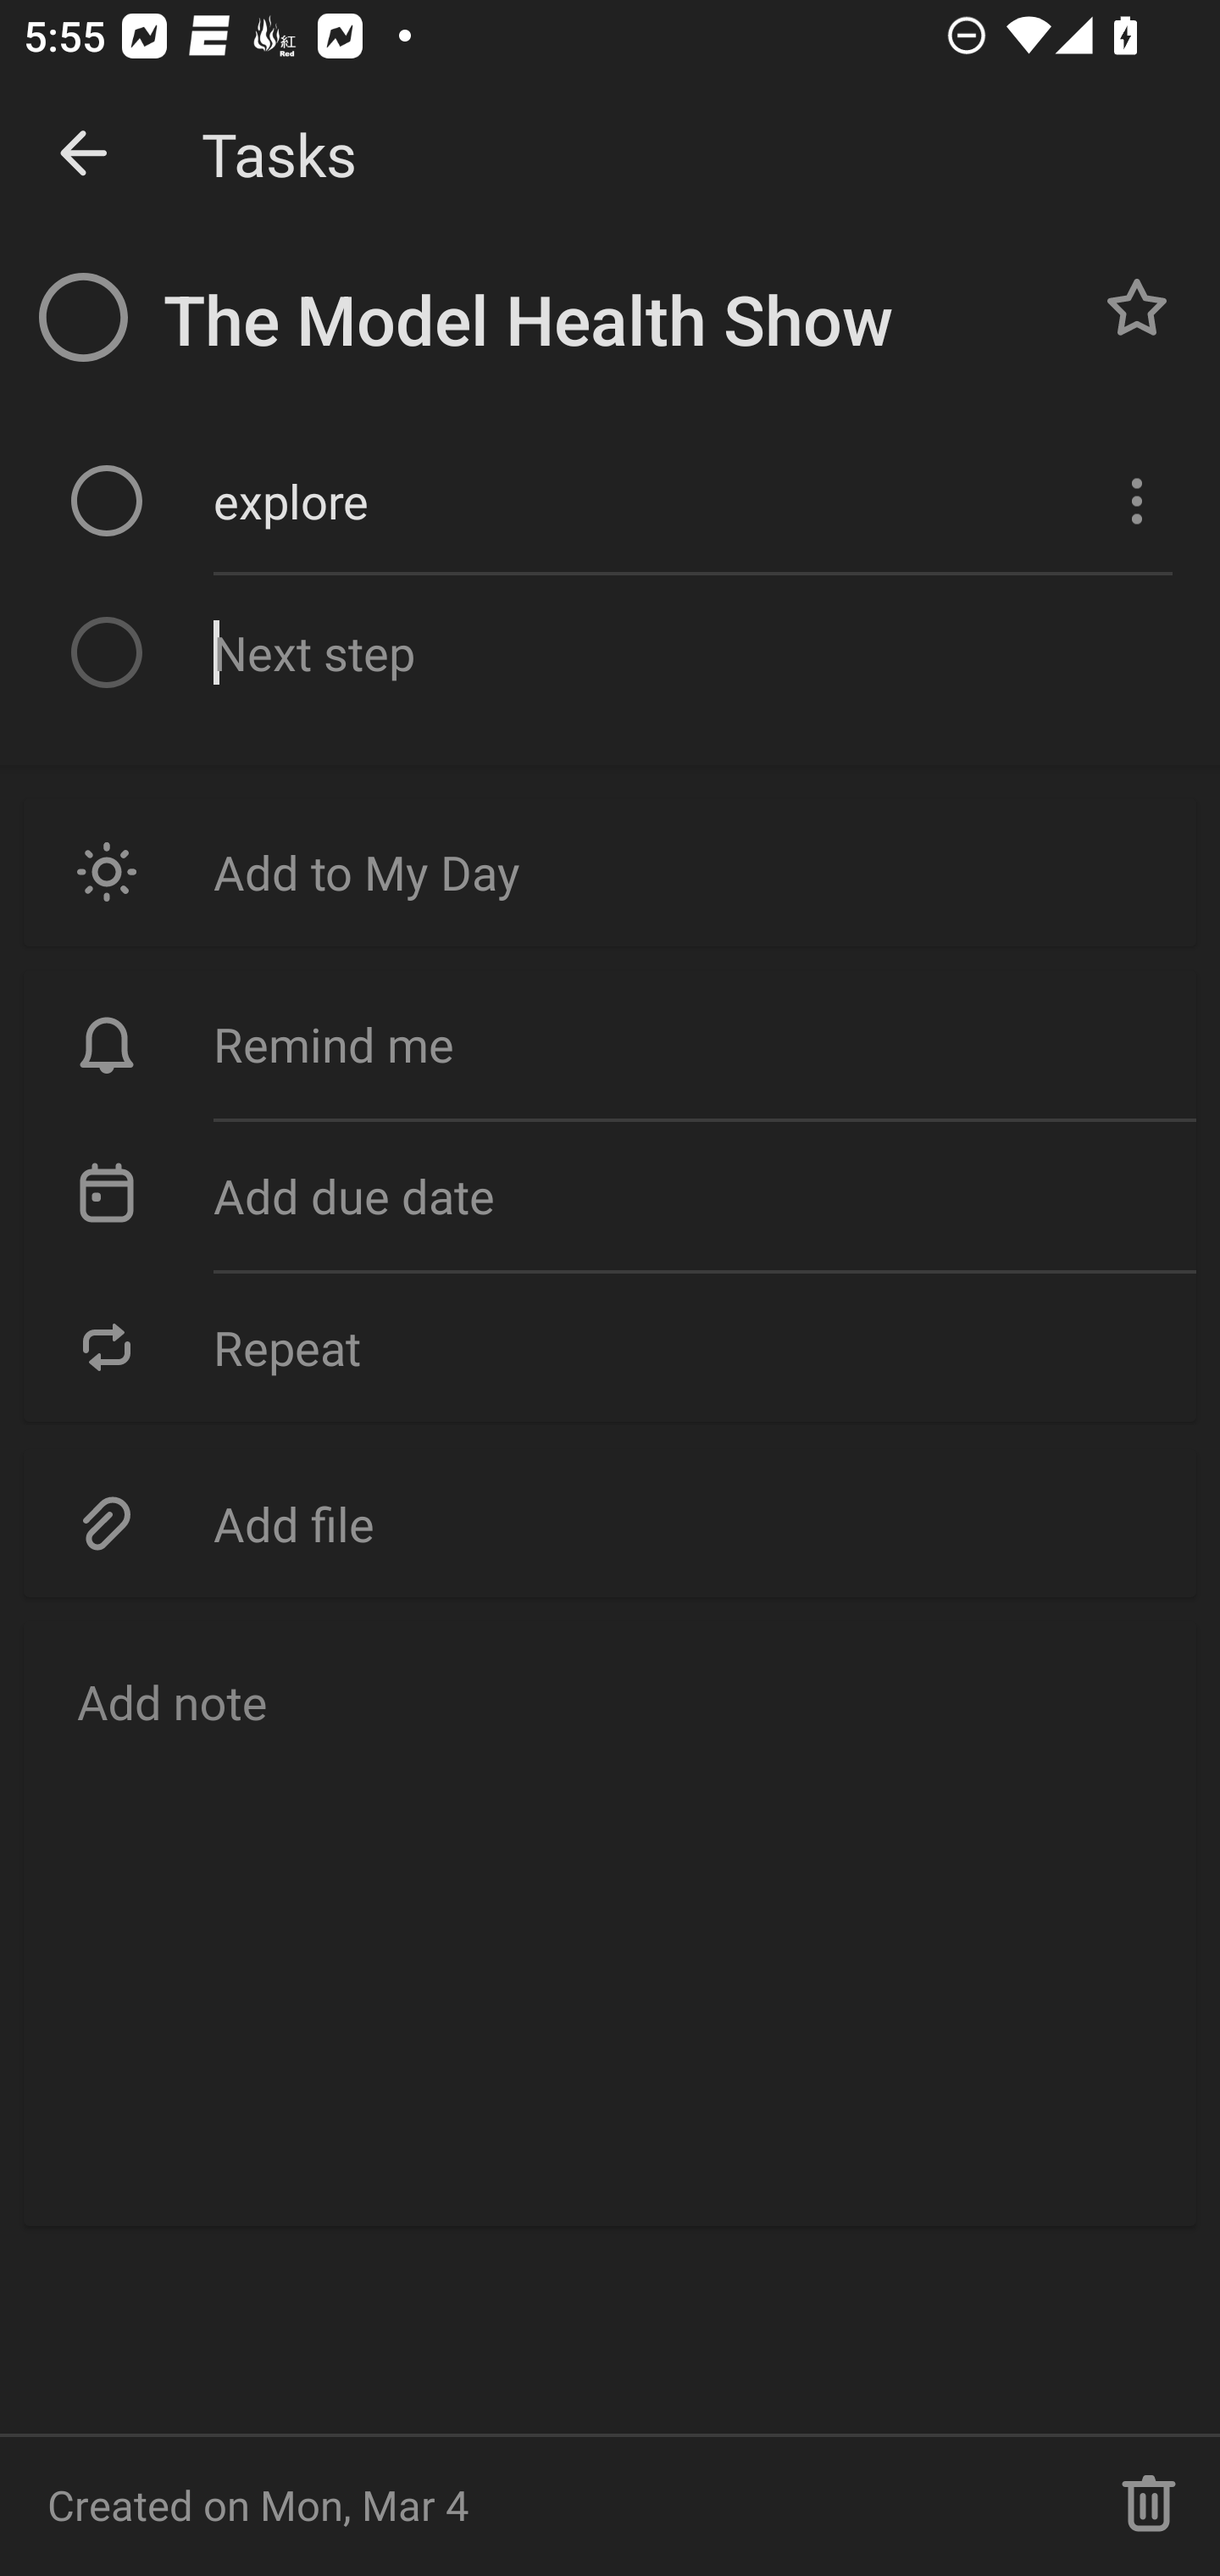  I want to click on Incomplete task The Model Health Show, Button, so click(83, 317).